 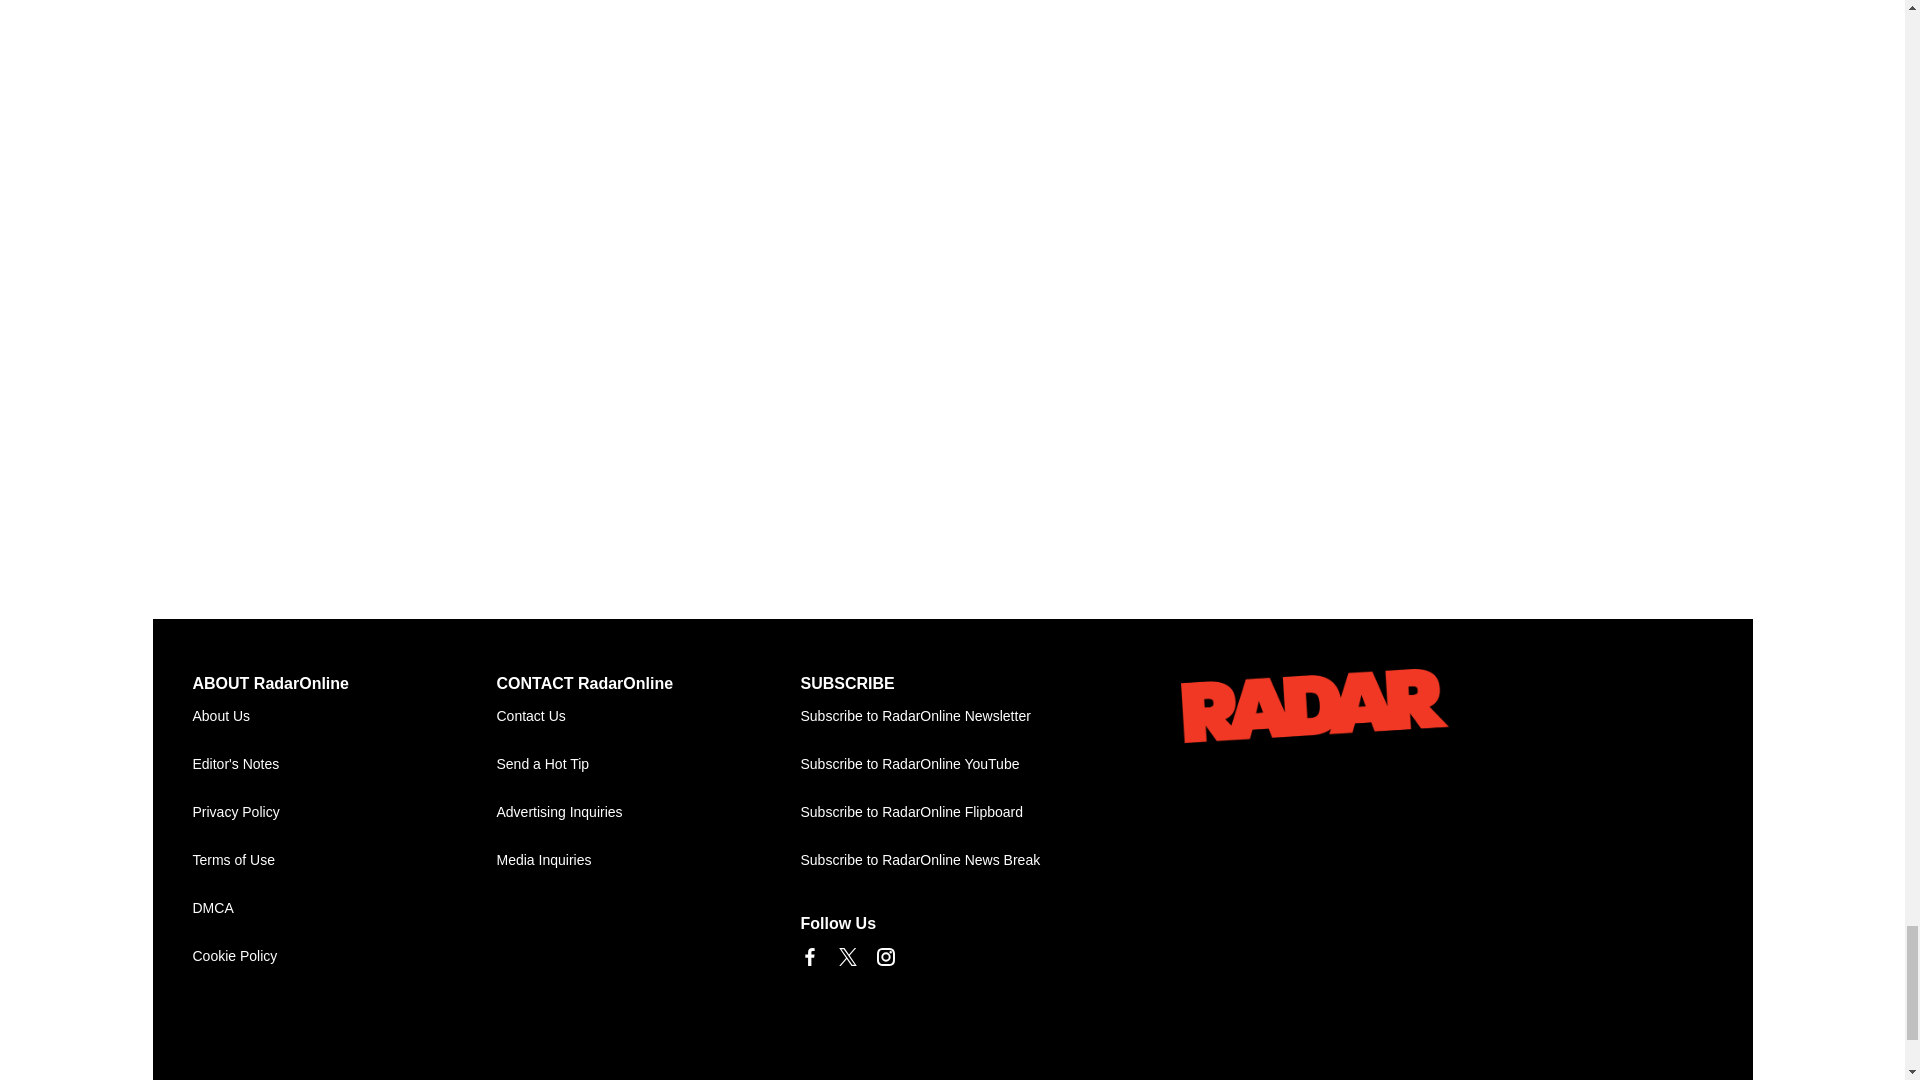 What do you see at coordinates (344, 716) in the screenshot?
I see `About Us` at bounding box center [344, 716].